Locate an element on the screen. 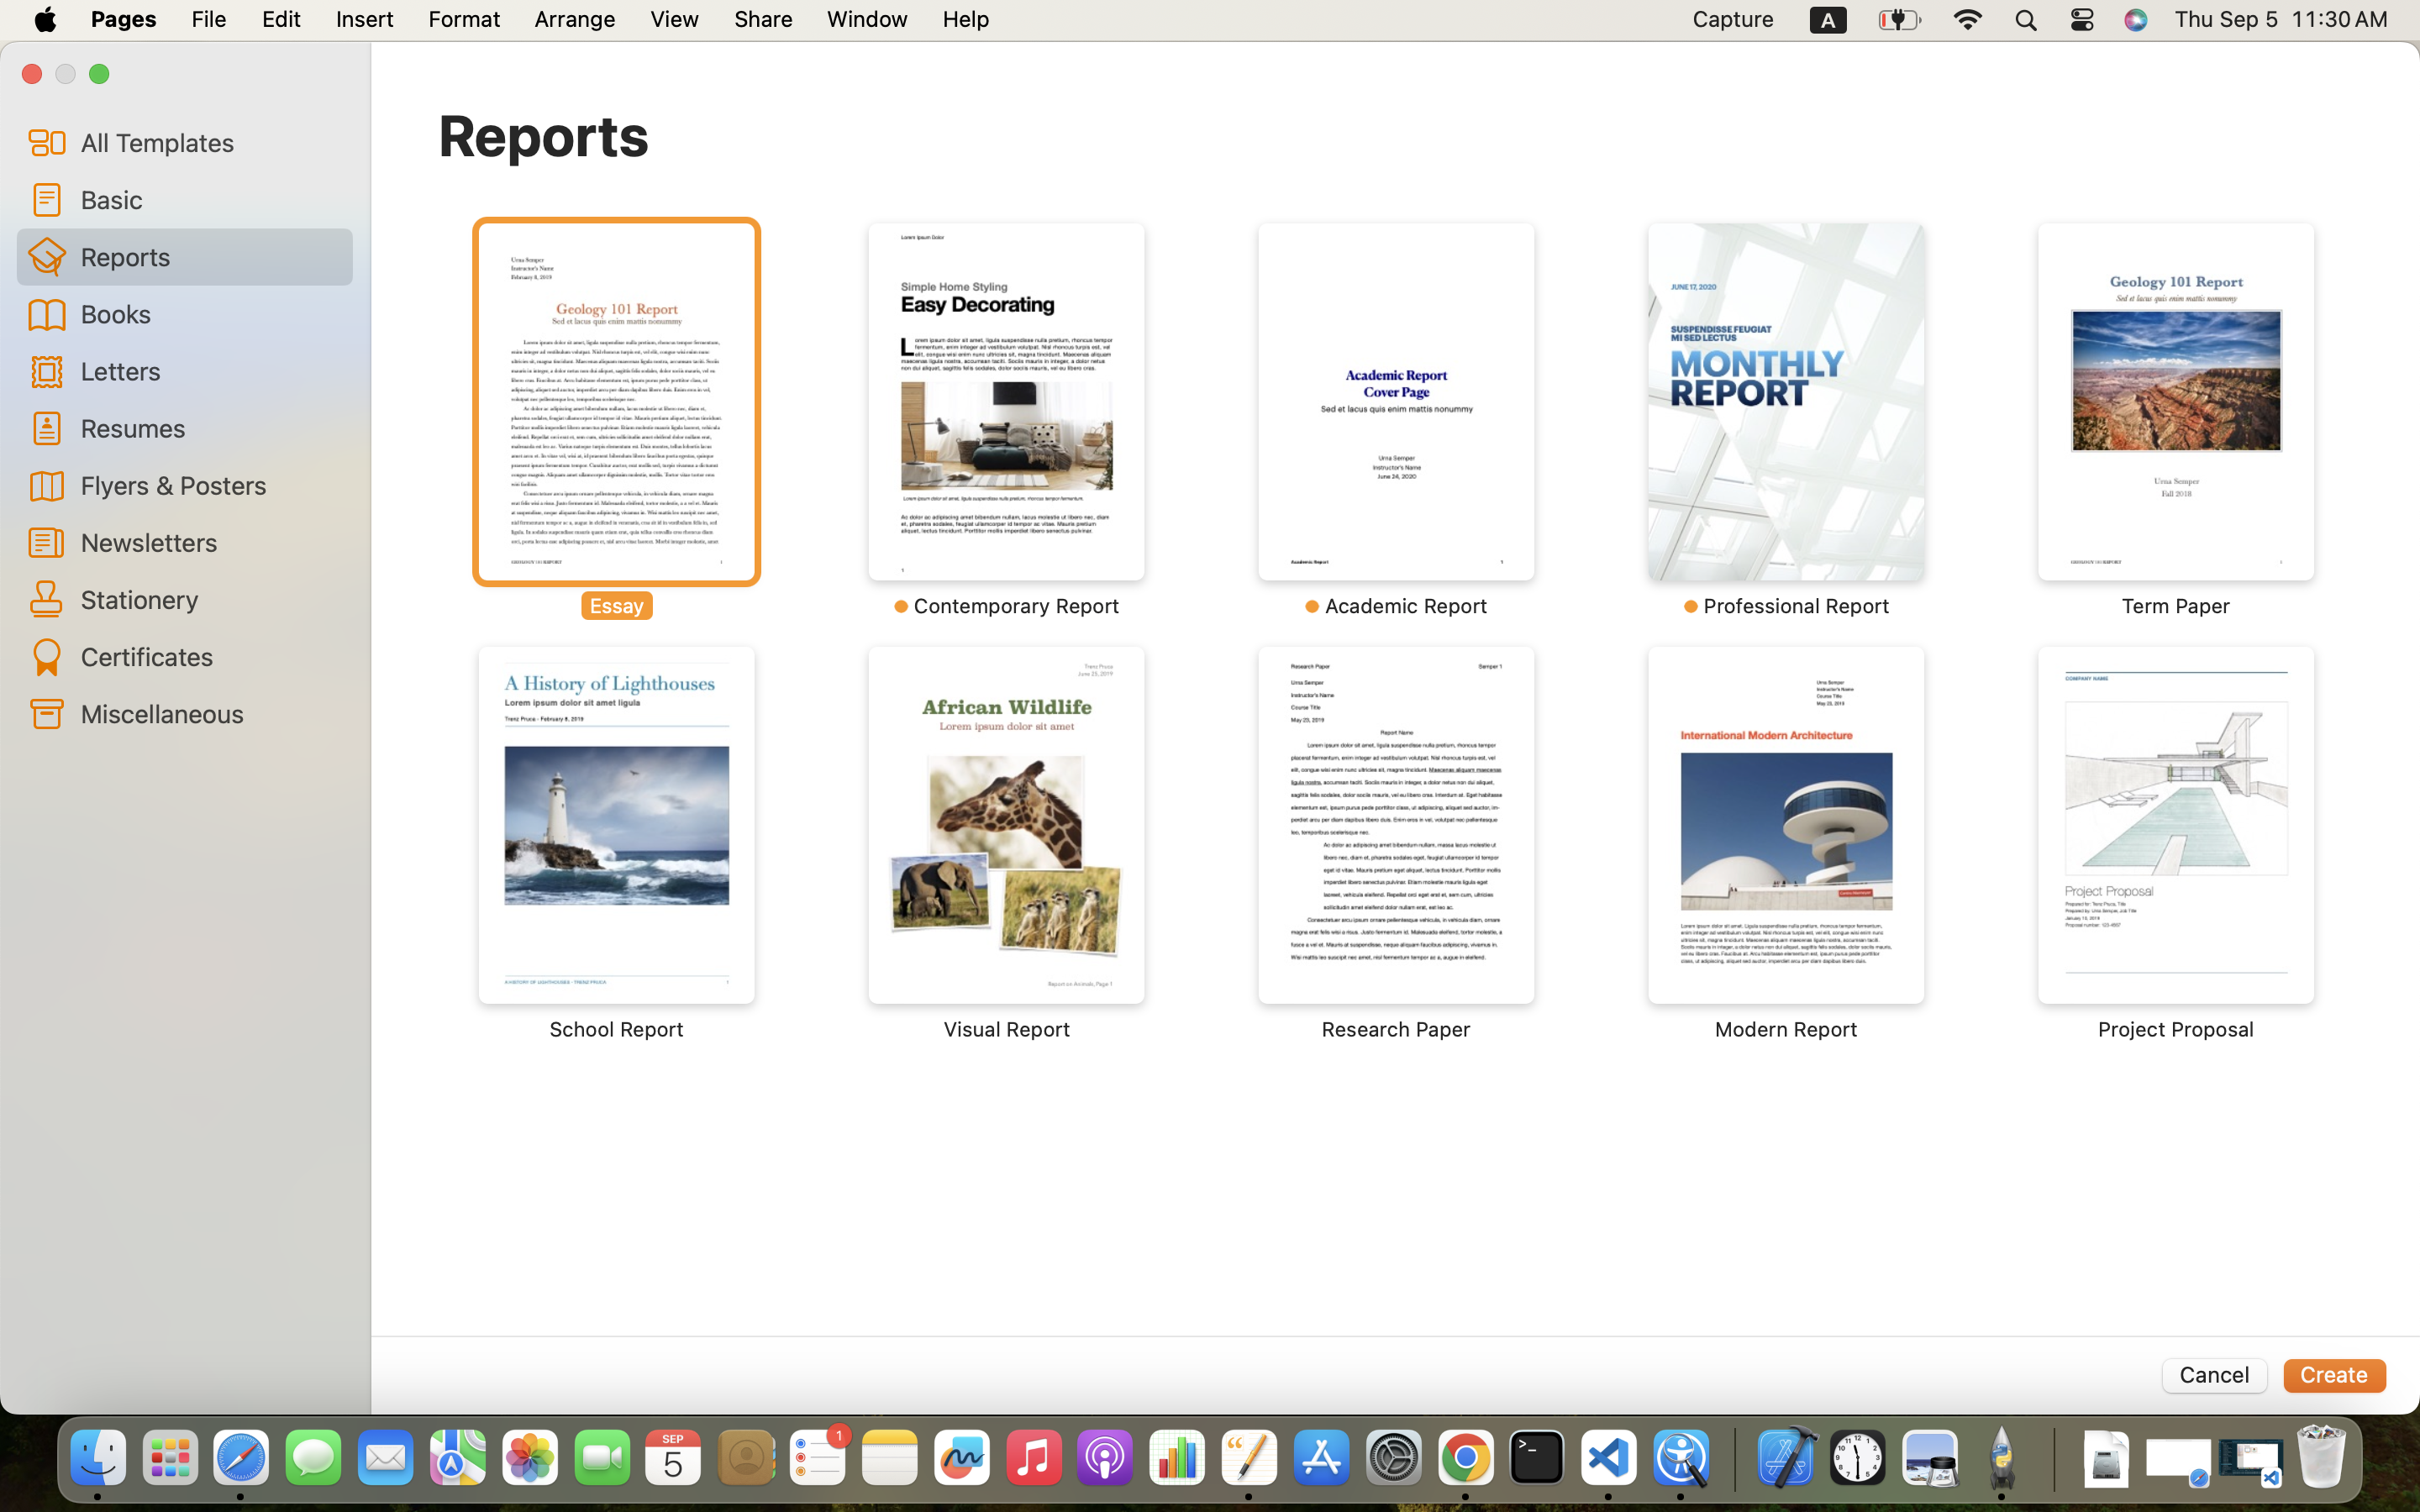 The height and width of the screenshot is (1512, 2420). Basic is located at coordinates (210, 199).